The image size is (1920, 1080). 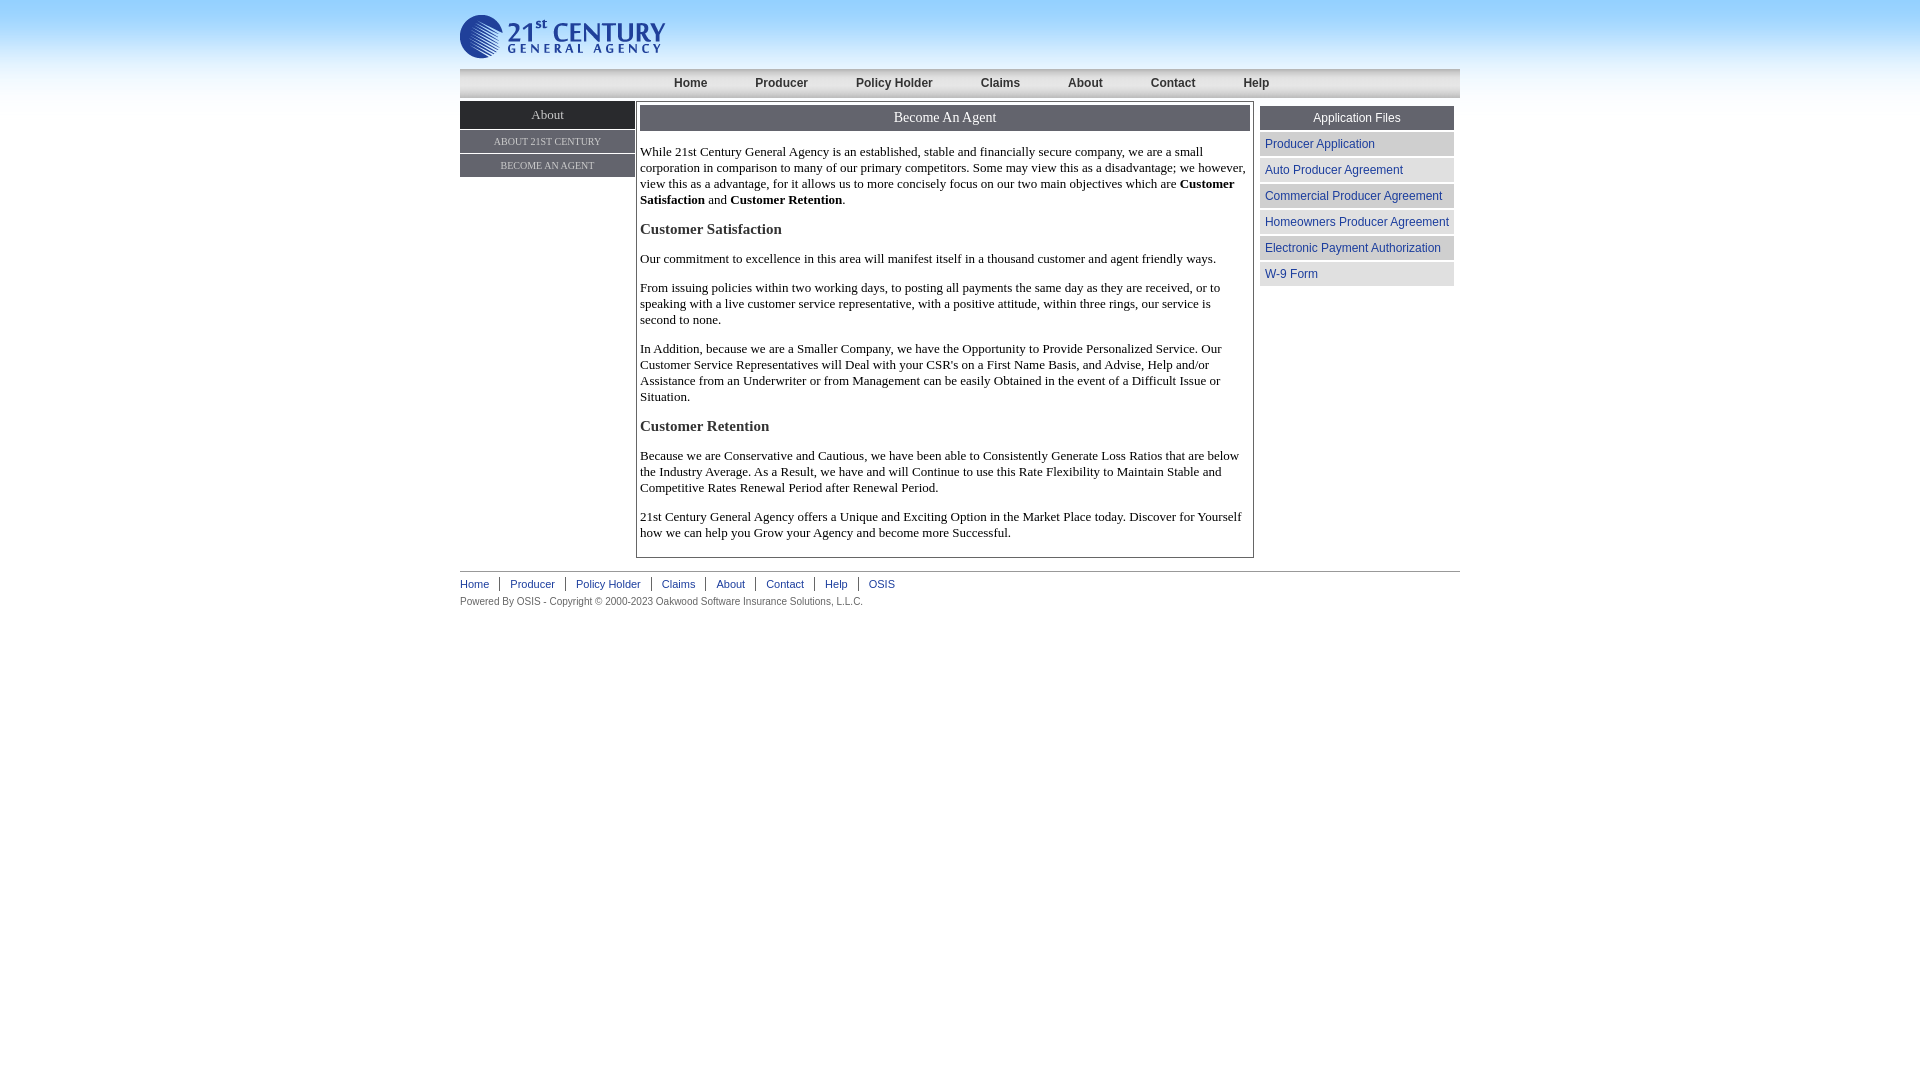 What do you see at coordinates (1086, 83) in the screenshot?
I see `About` at bounding box center [1086, 83].